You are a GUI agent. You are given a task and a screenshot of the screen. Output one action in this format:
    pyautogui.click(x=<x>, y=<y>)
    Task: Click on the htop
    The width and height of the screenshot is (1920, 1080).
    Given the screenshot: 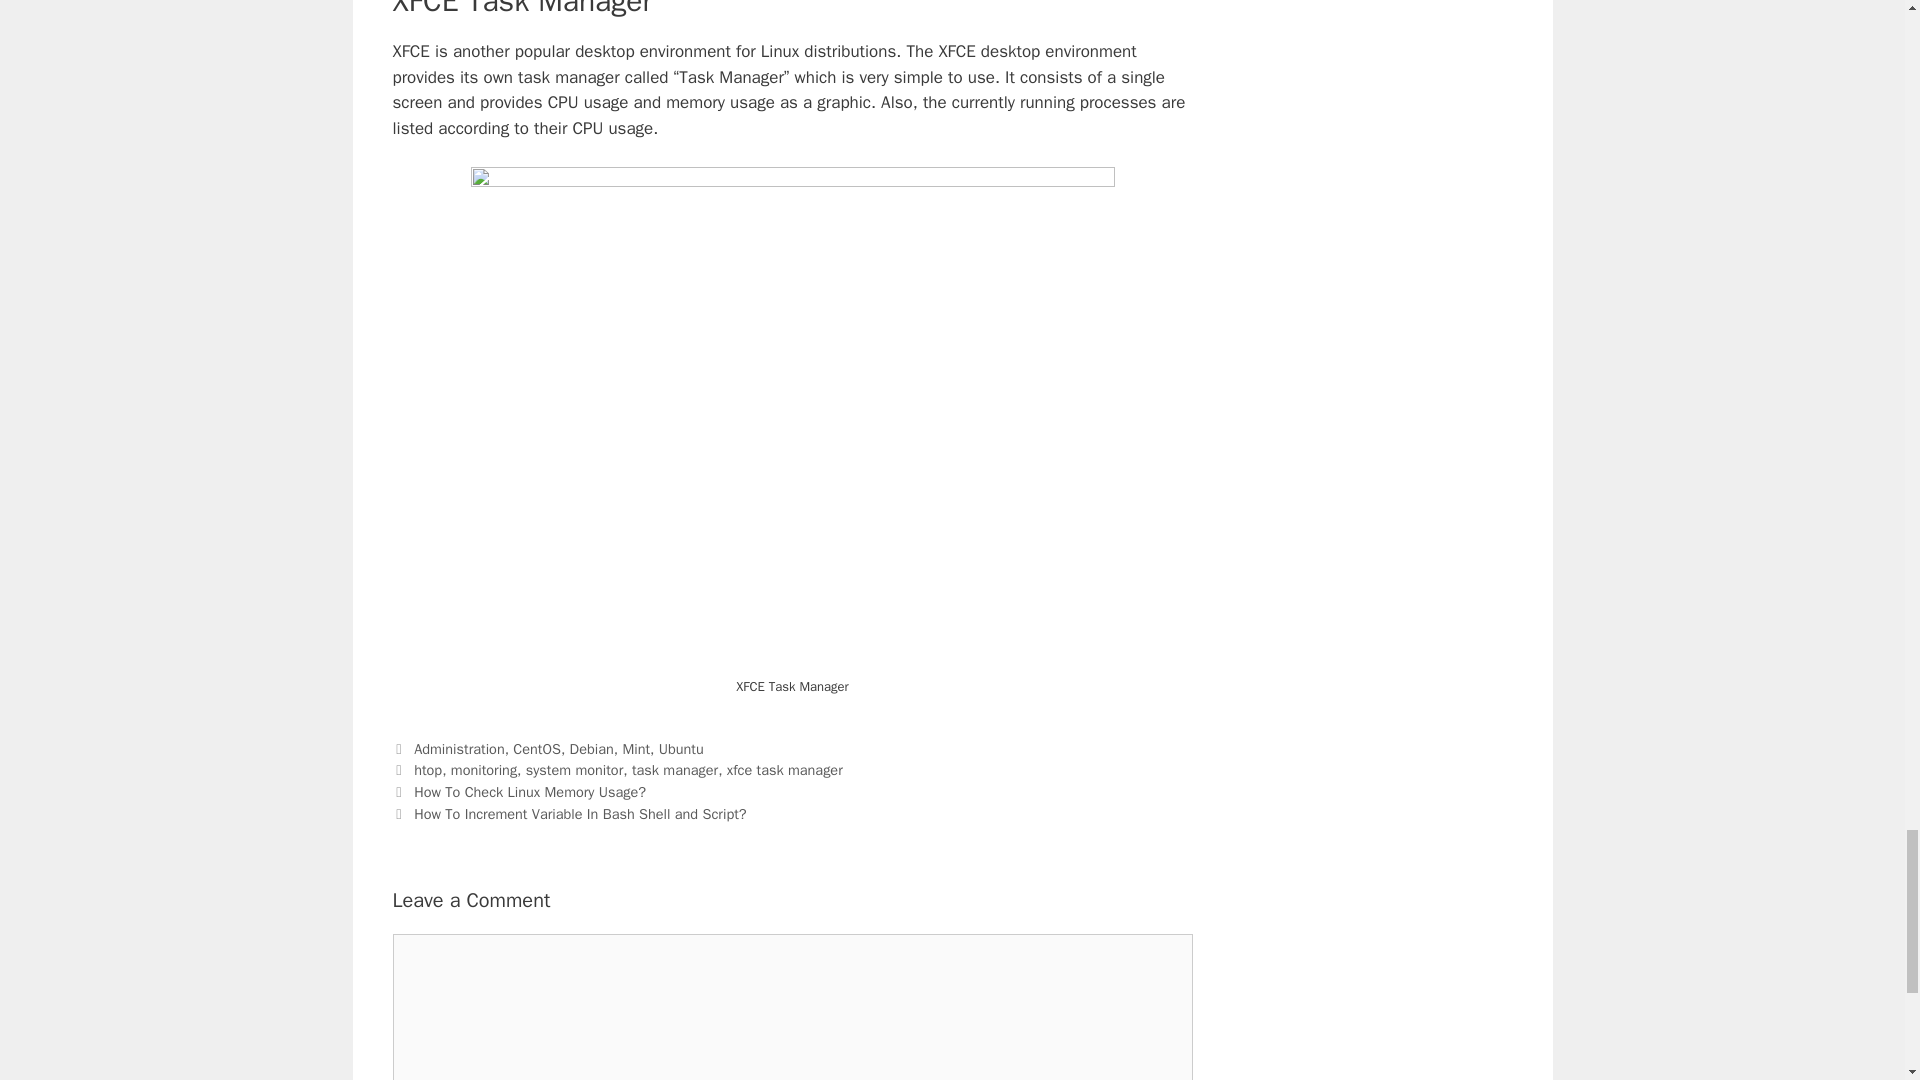 What is the action you would take?
    pyautogui.click(x=428, y=770)
    